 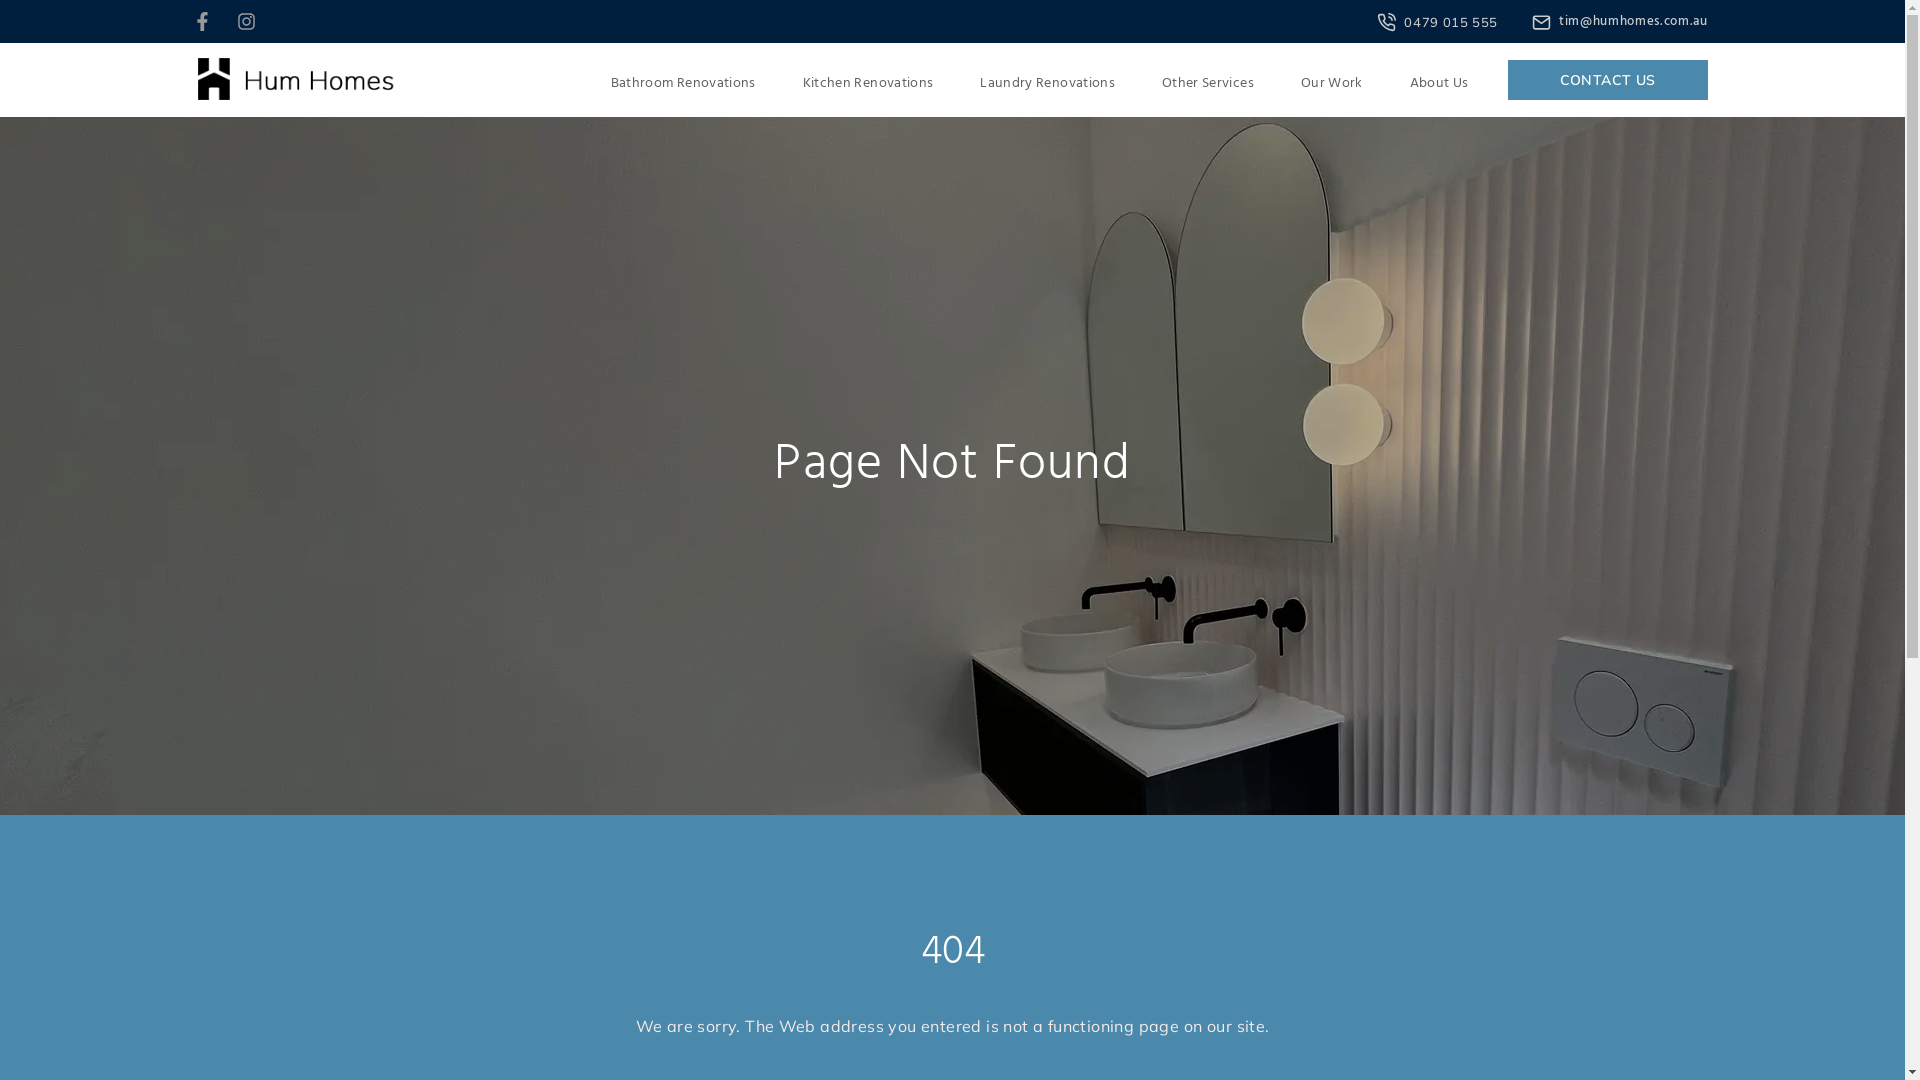 What do you see at coordinates (1620, 22) in the screenshot?
I see `tim@humhomes.com.au` at bounding box center [1620, 22].